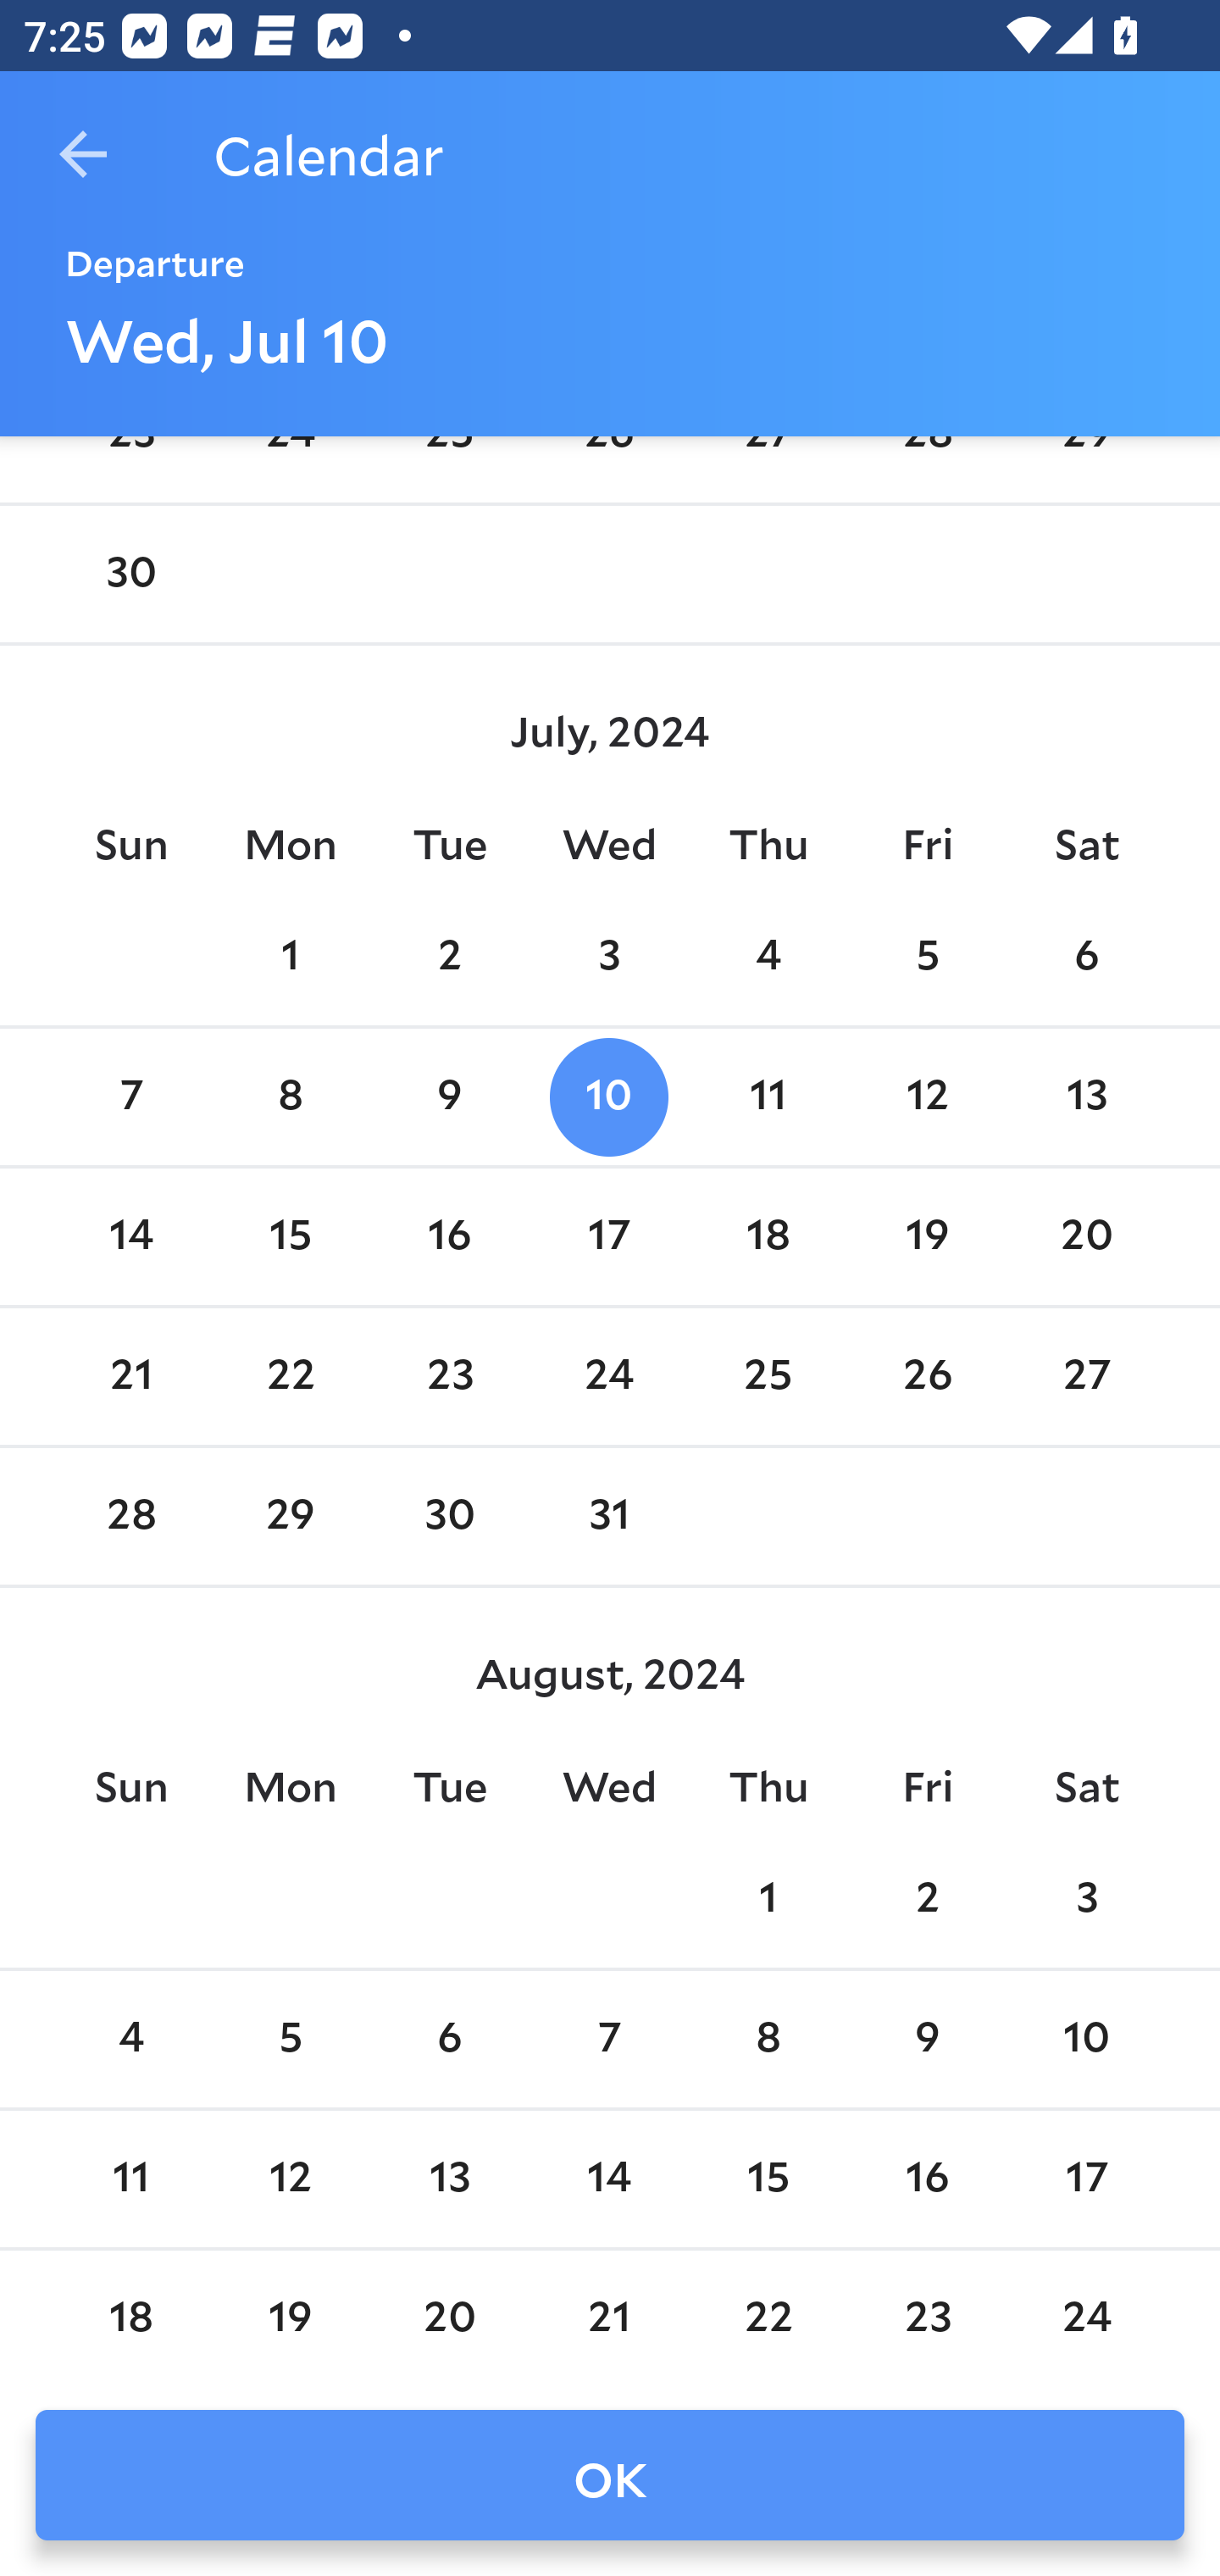 The width and height of the screenshot is (1220, 2576). Describe the element at coordinates (291, 1096) in the screenshot. I see `8` at that location.